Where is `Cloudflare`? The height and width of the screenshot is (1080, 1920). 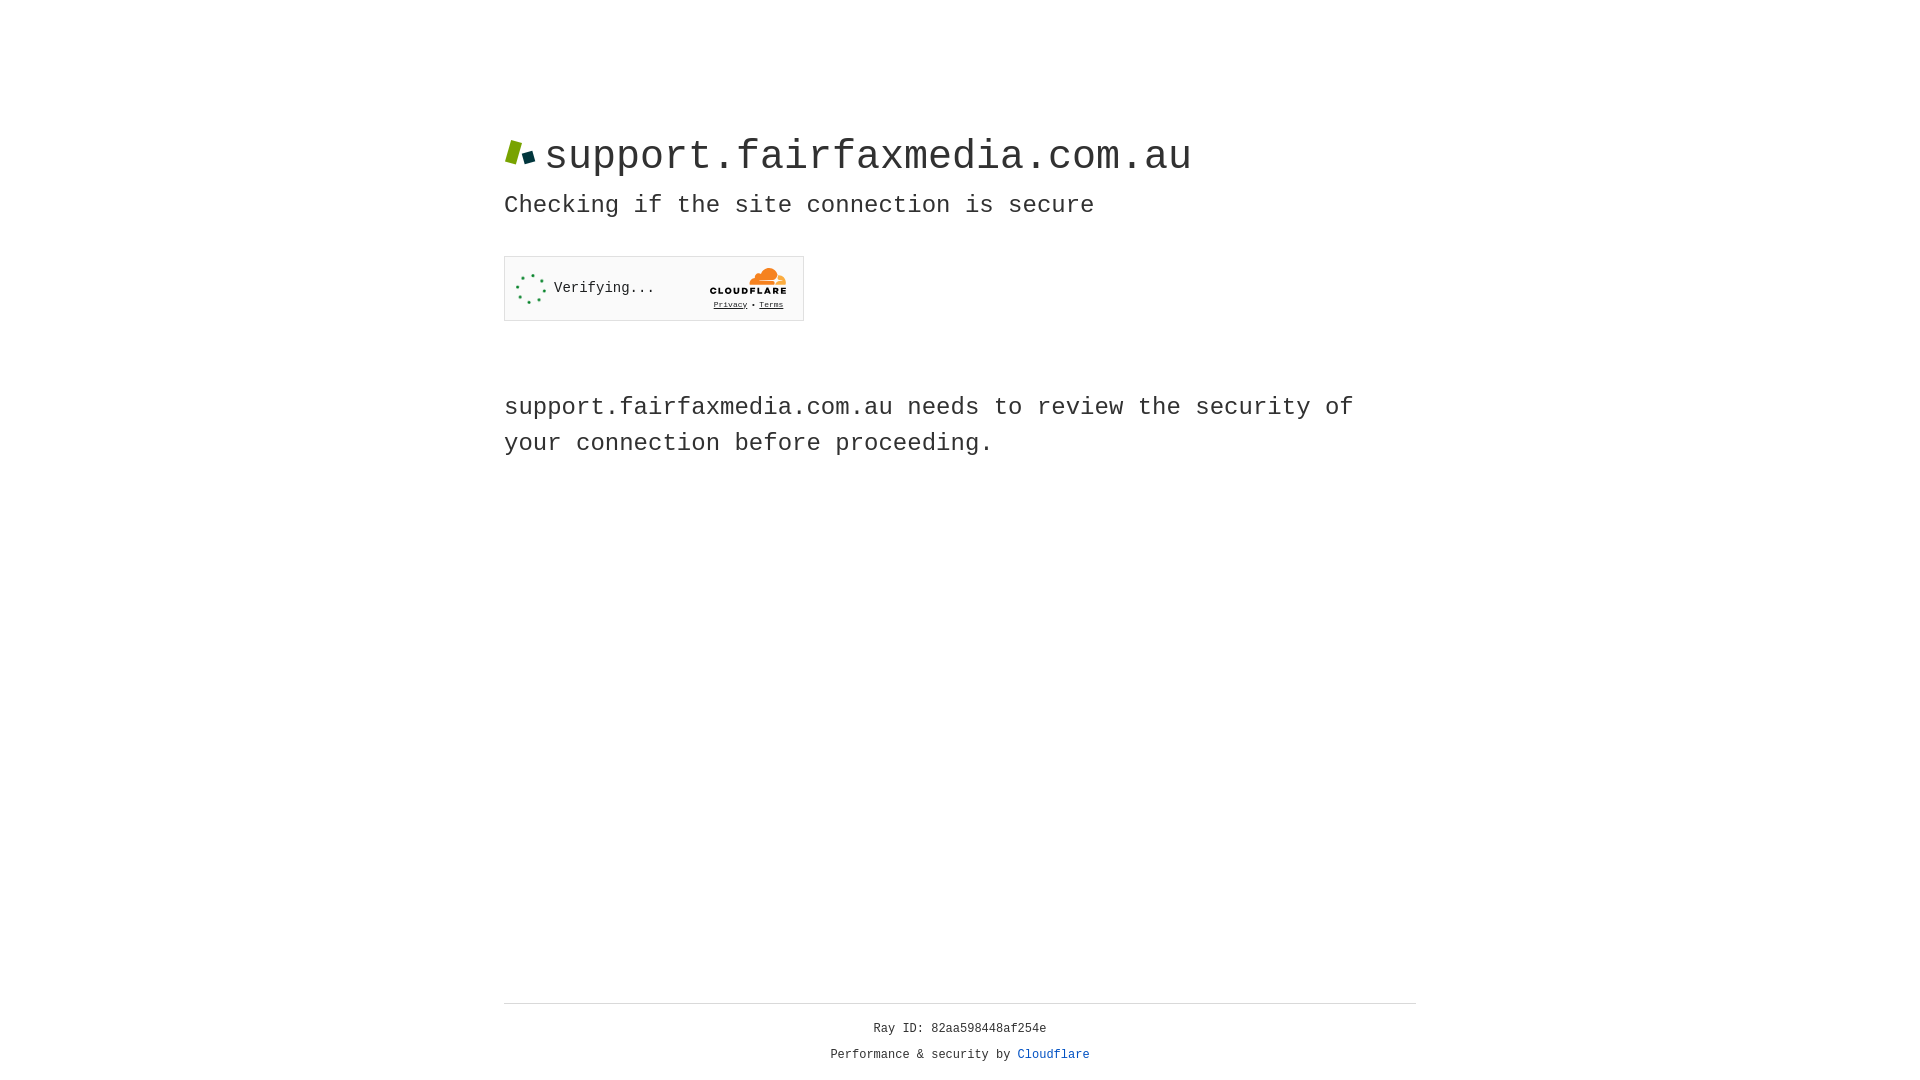 Cloudflare is located at coordinates (1054, 1055).